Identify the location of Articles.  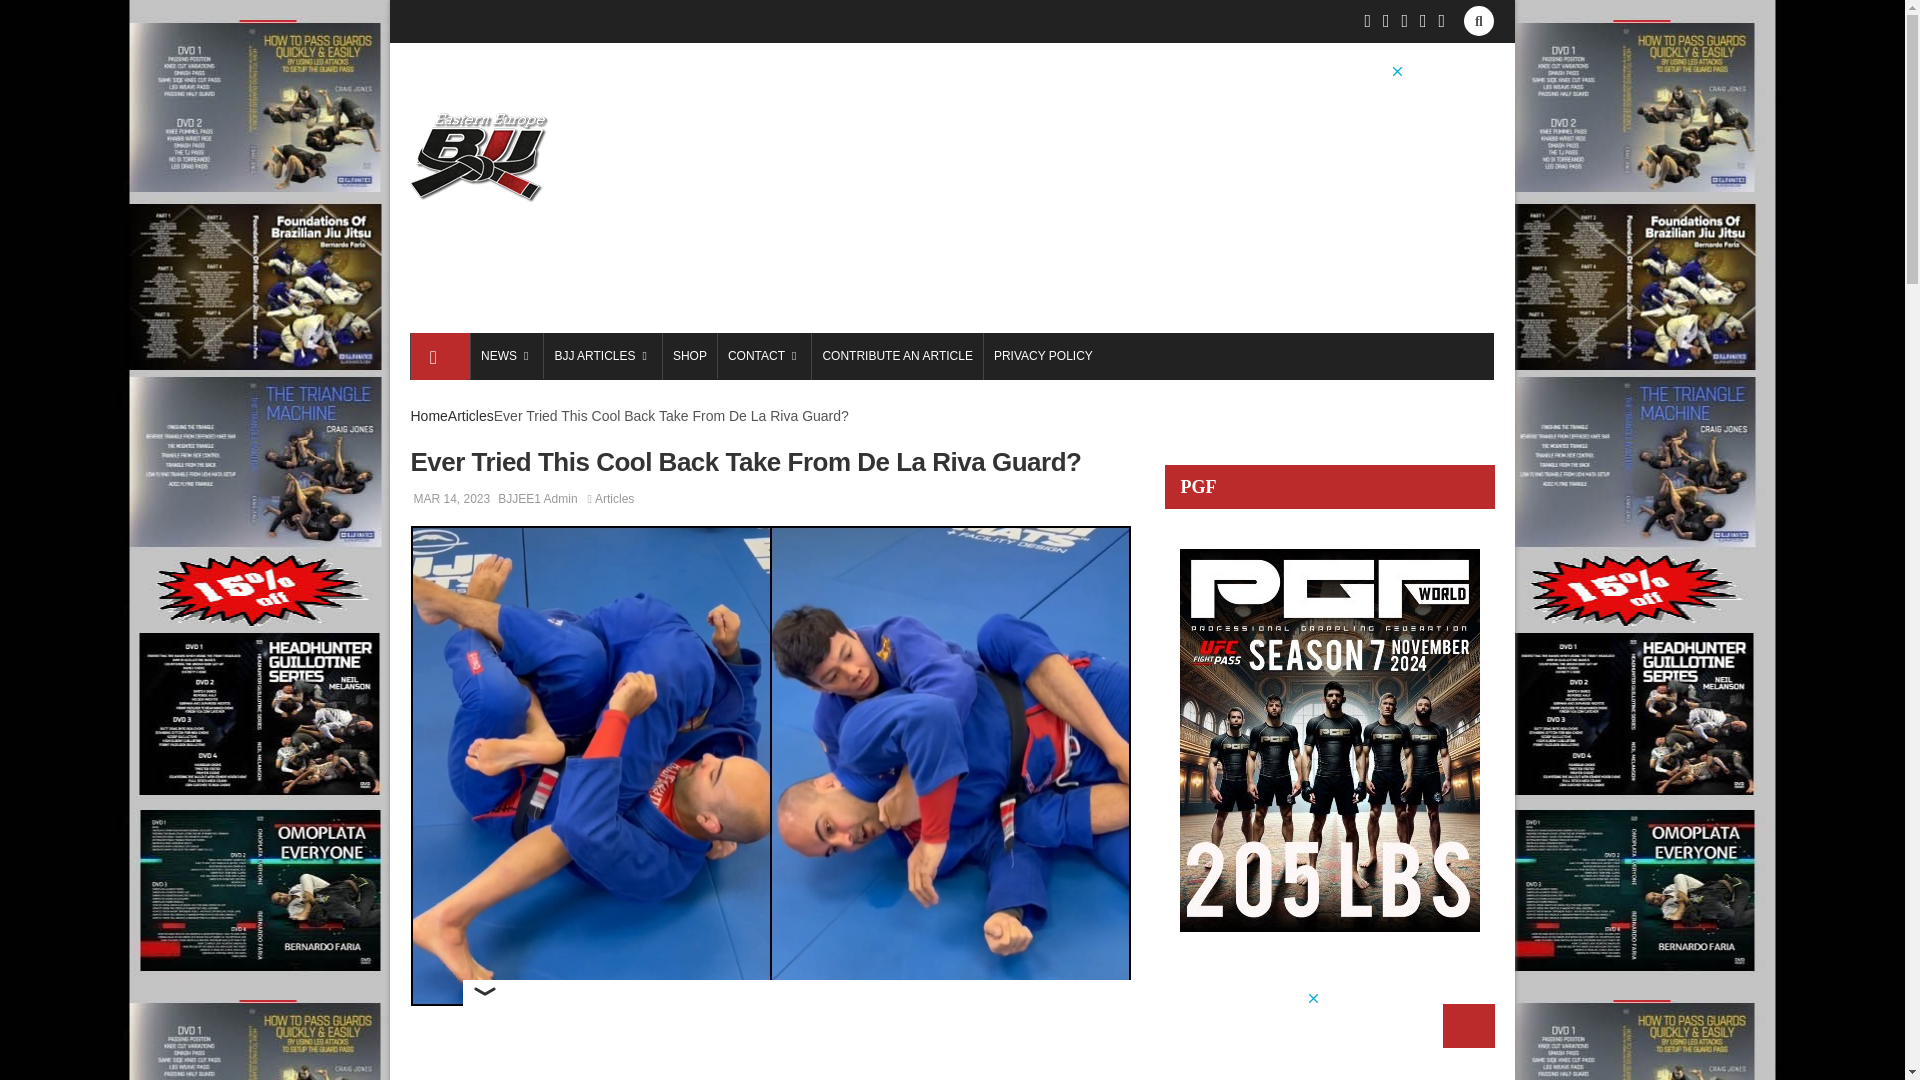
(614, 499).